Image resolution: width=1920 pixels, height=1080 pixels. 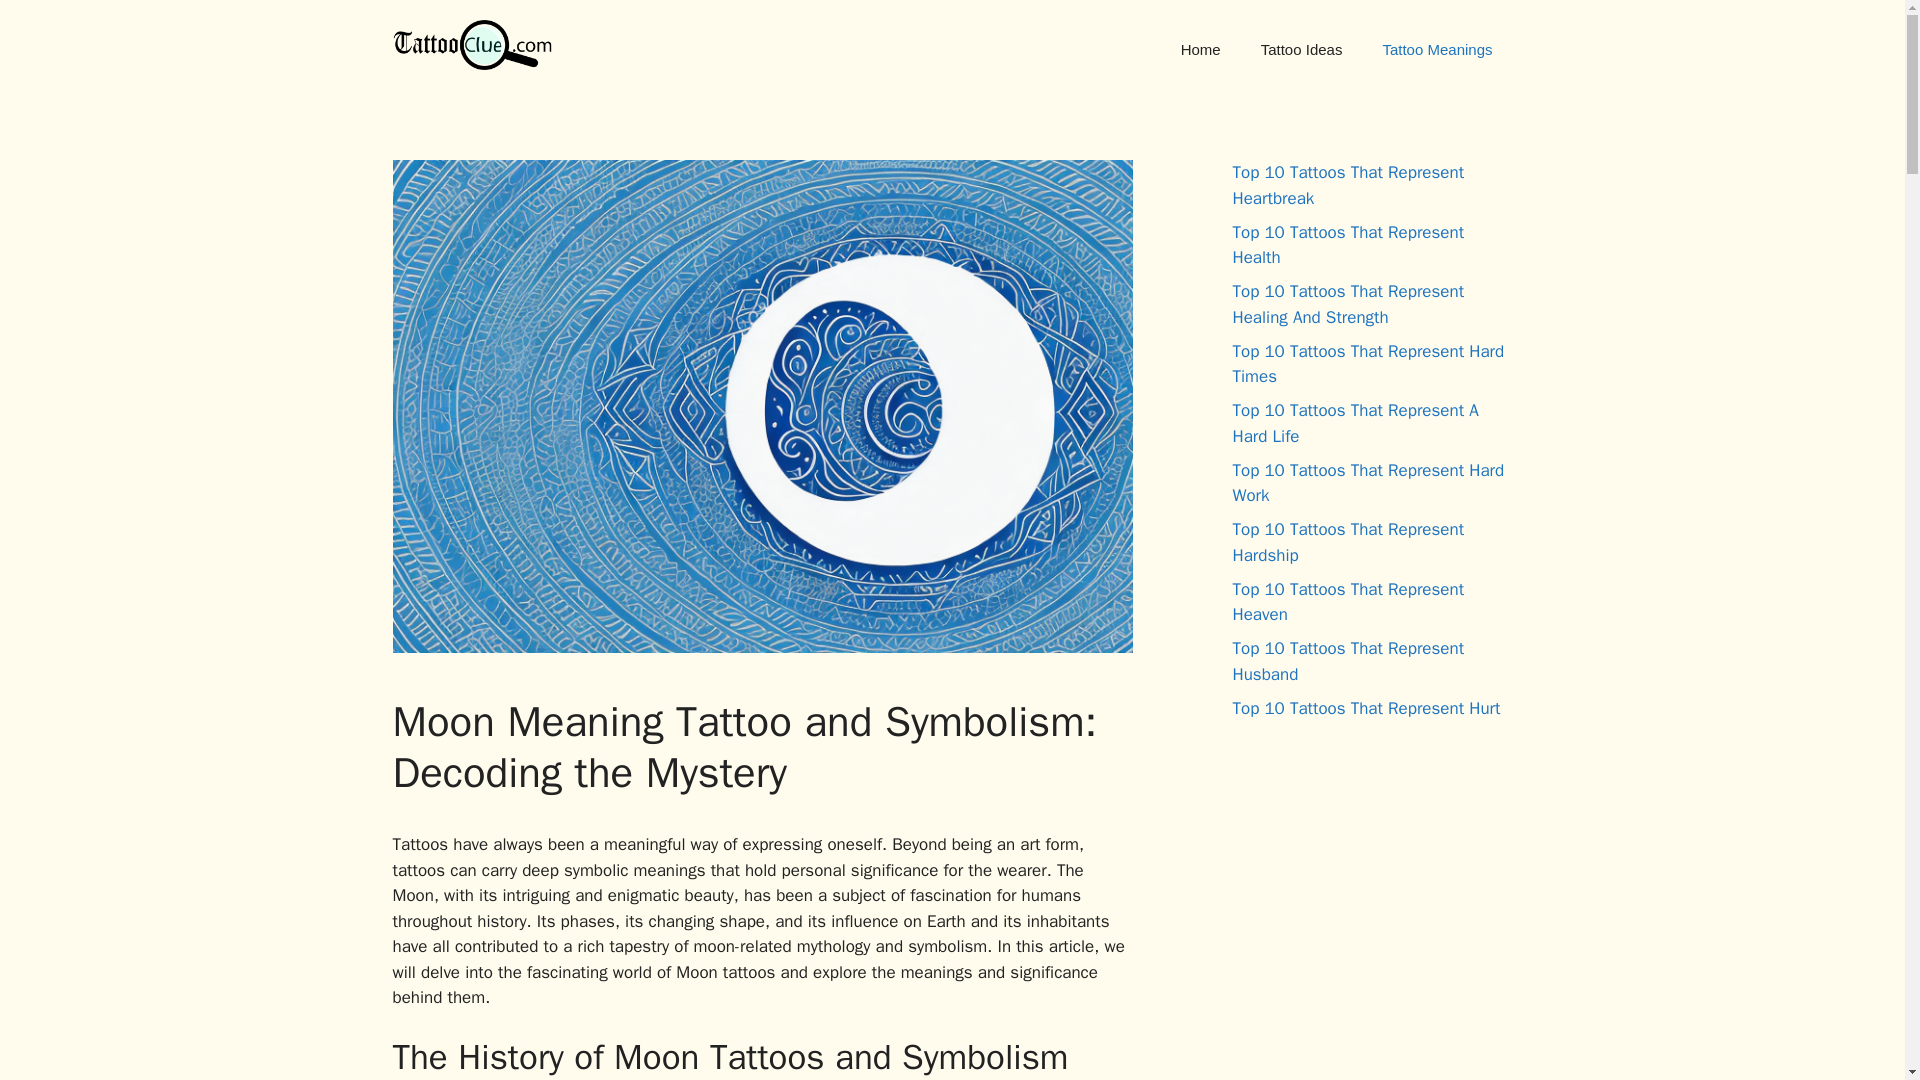 I want to click on Top 10 Tattoos That Represent Healing And Strength, so click(x=1348, y=304).